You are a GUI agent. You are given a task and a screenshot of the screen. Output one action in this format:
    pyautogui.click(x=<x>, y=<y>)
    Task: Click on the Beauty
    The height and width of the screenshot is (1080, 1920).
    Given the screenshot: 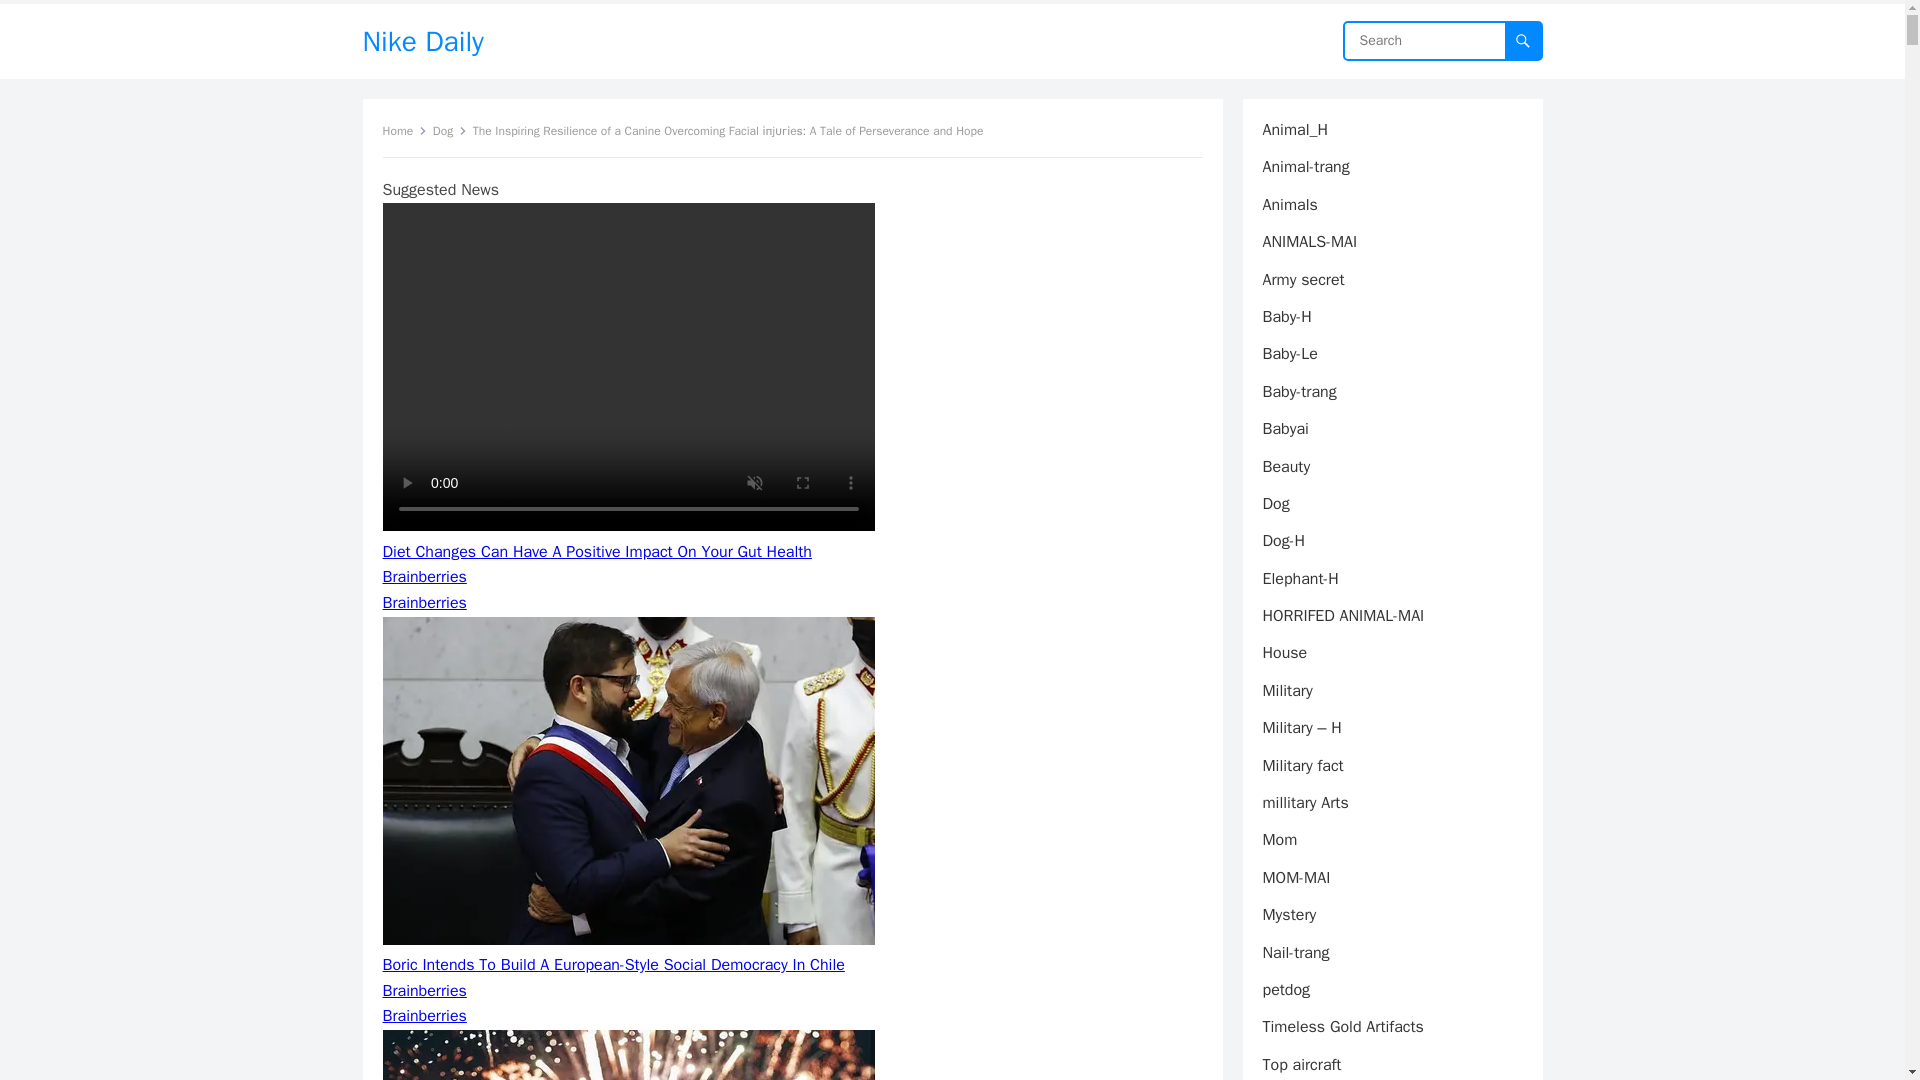 What is the action you would take?
    pyautogui.click(x=1285, y=466)
    